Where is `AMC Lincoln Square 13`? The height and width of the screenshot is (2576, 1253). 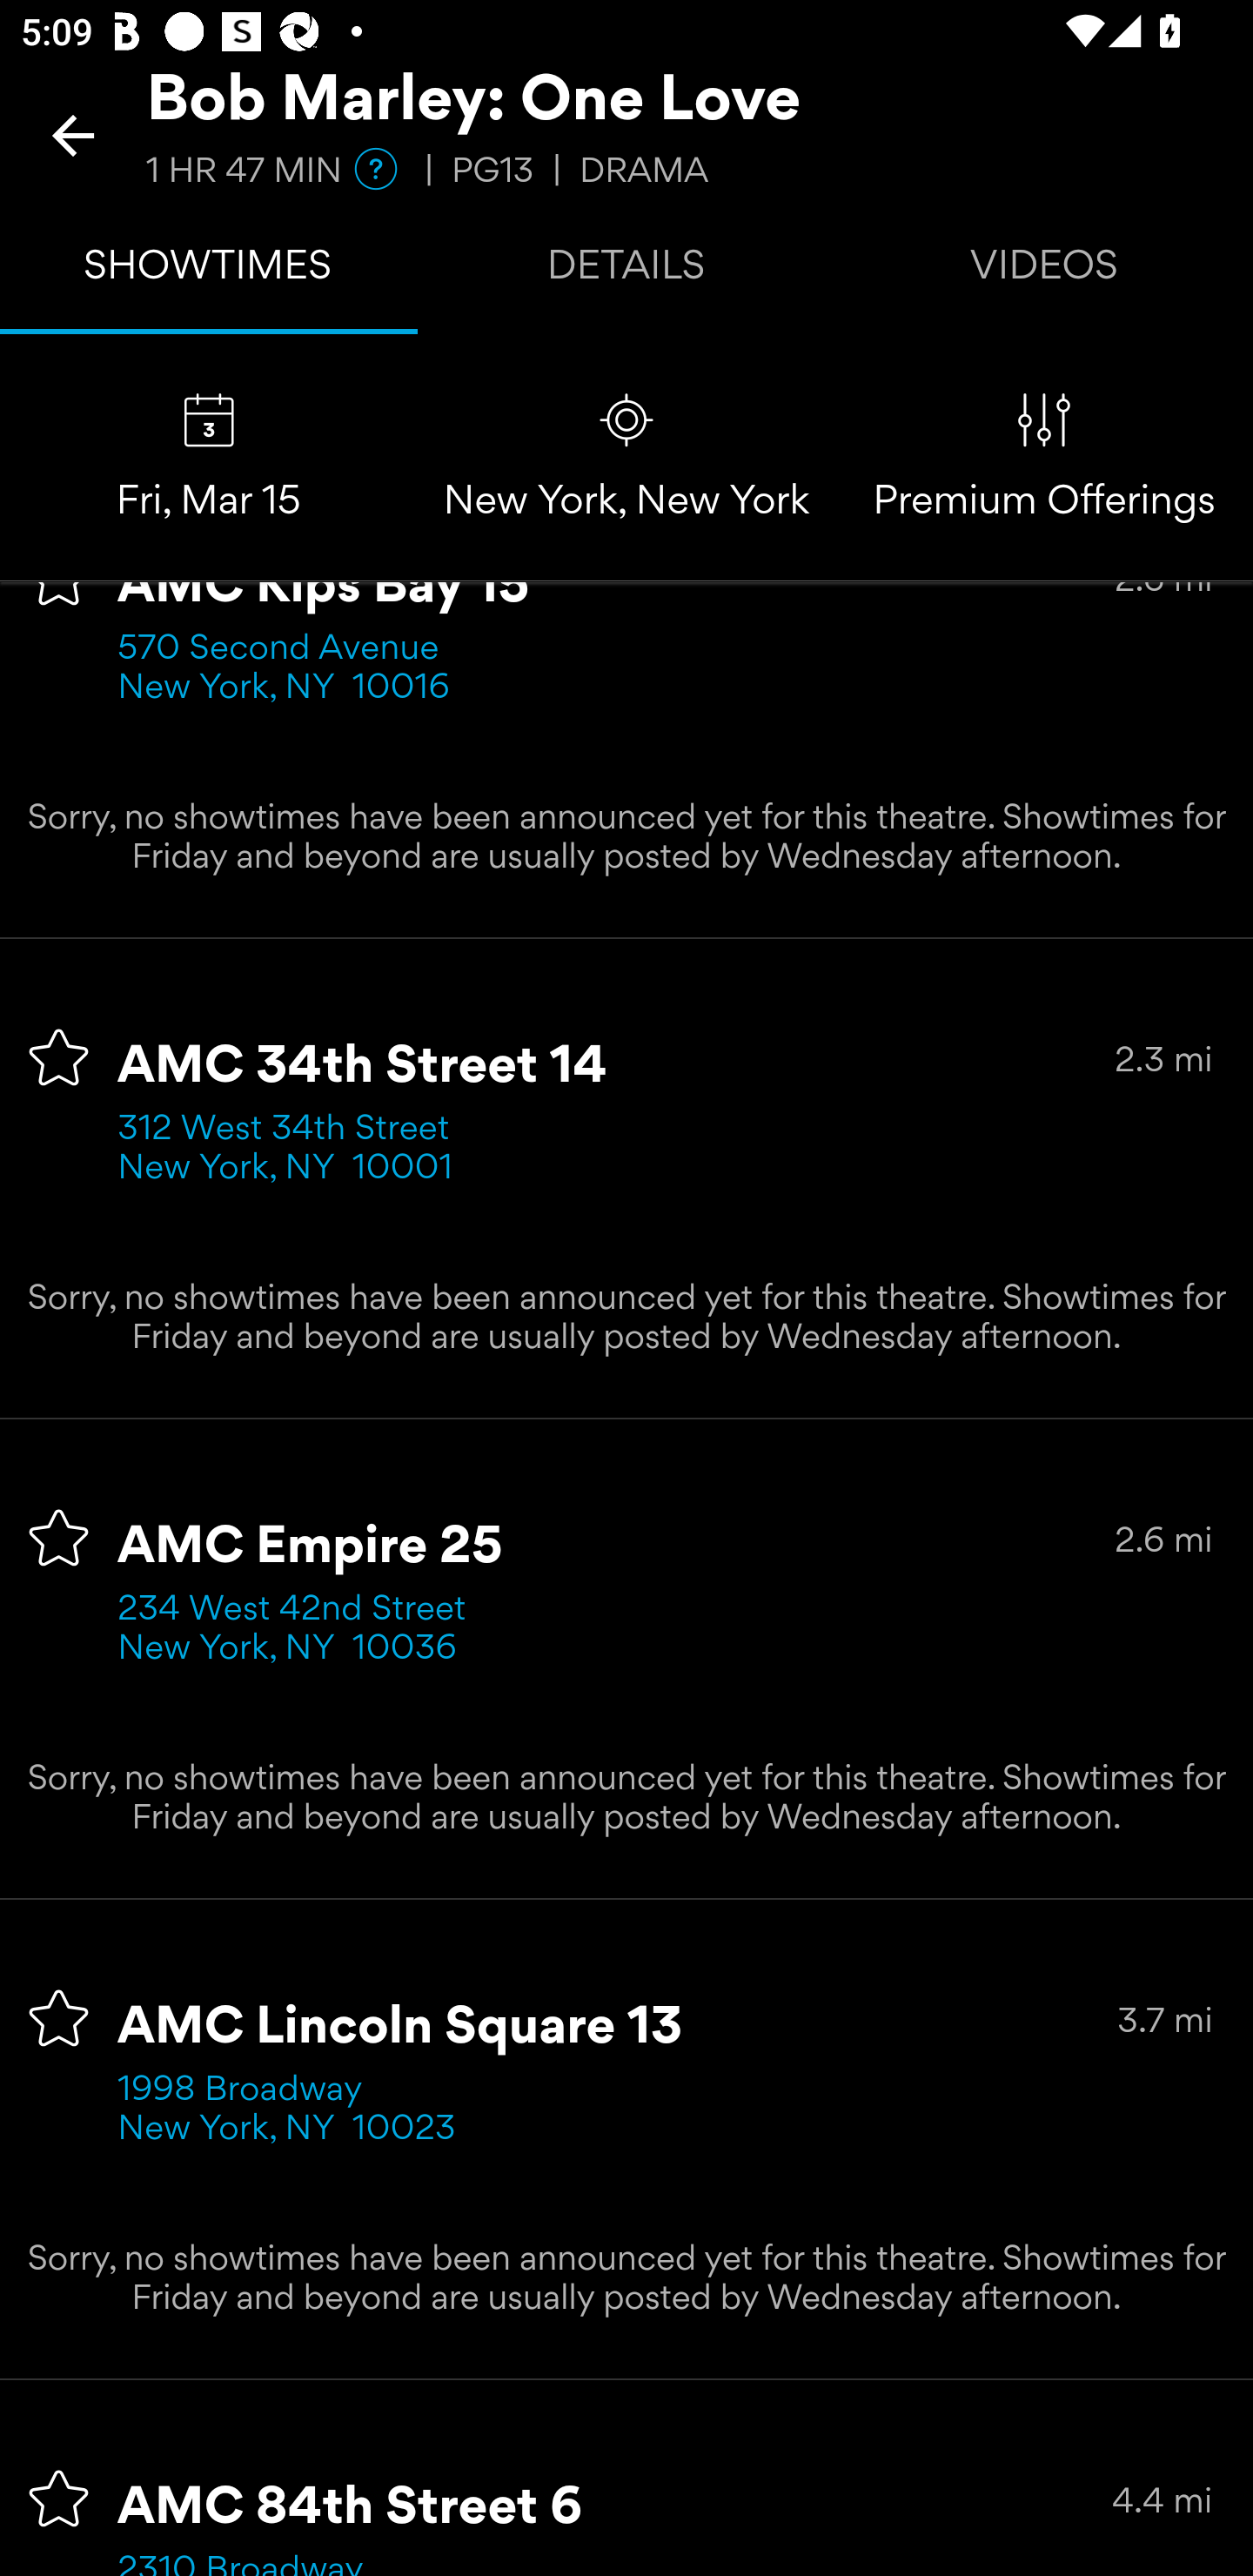
AMC Lincoln Square 13 is located at coordinates (400, 2028).